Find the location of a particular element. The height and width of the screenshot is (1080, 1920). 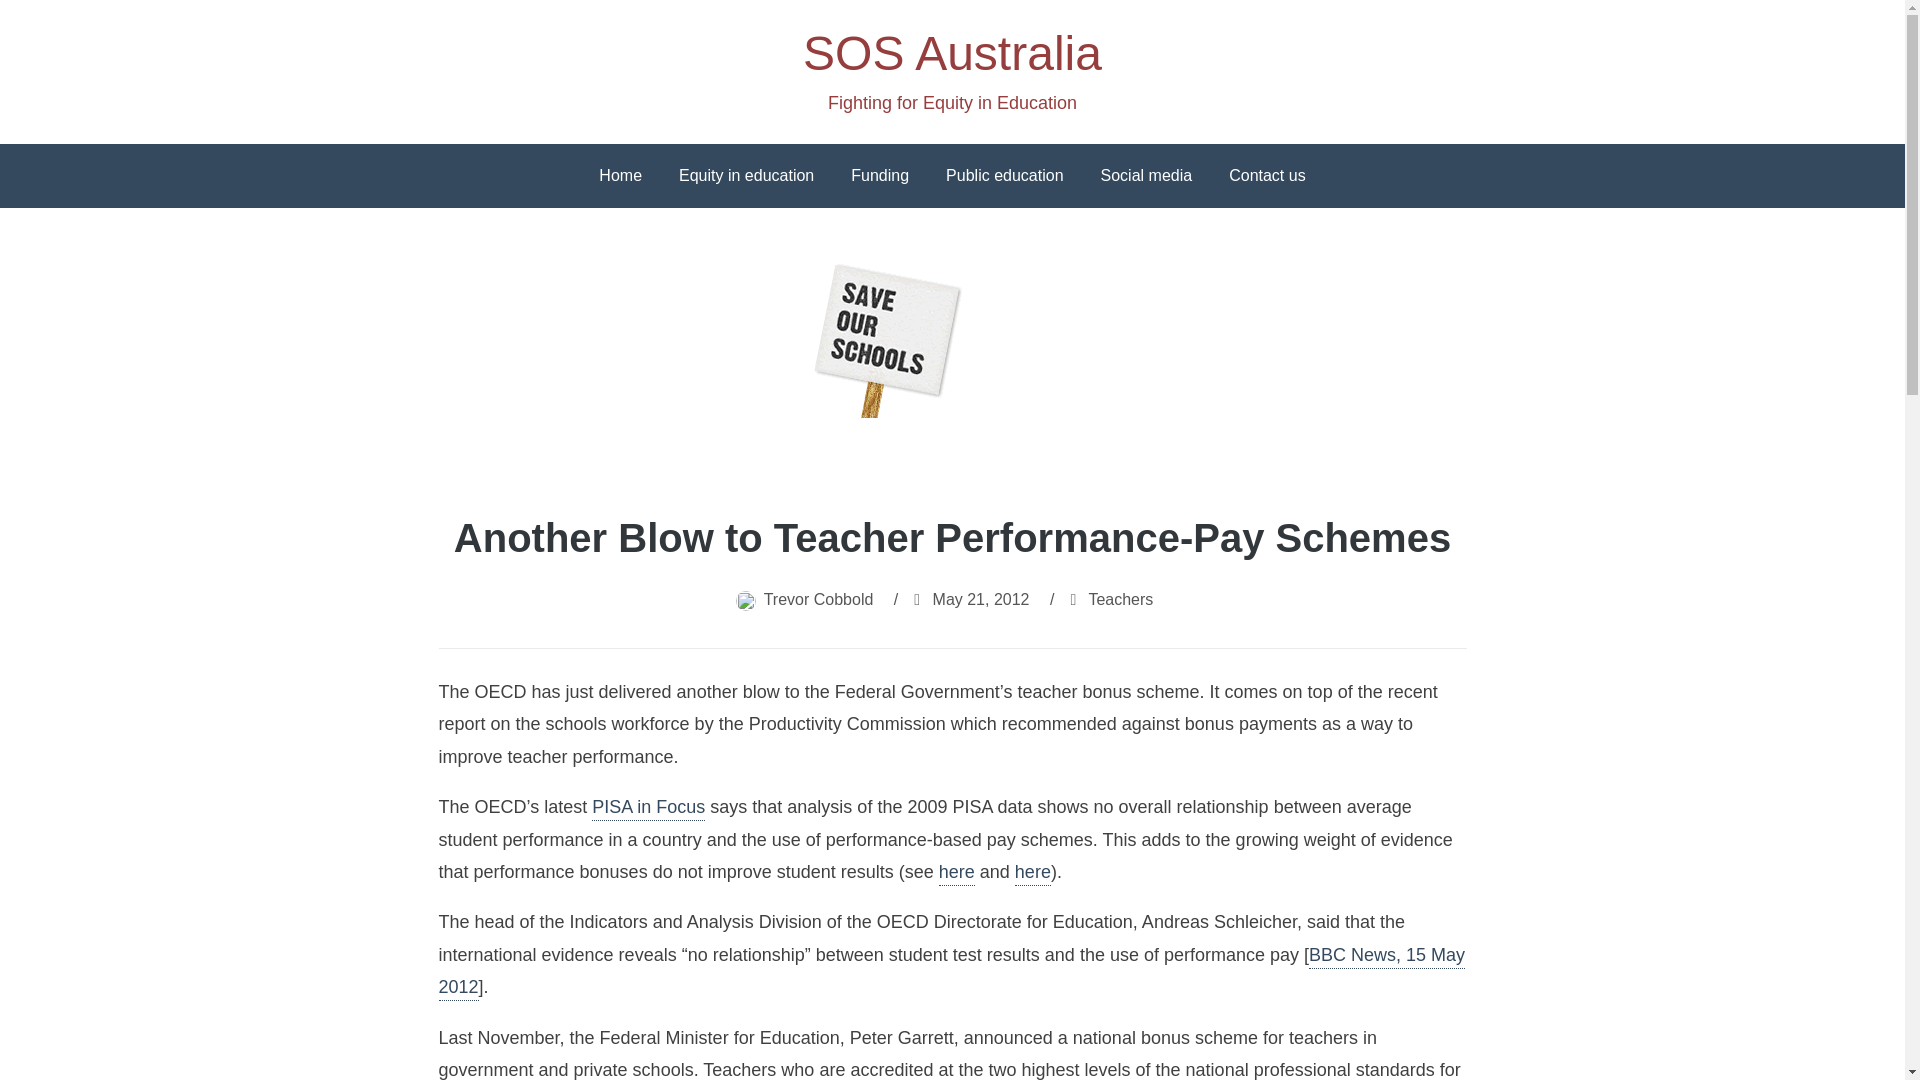

here is located at coordinates (1032, 873).